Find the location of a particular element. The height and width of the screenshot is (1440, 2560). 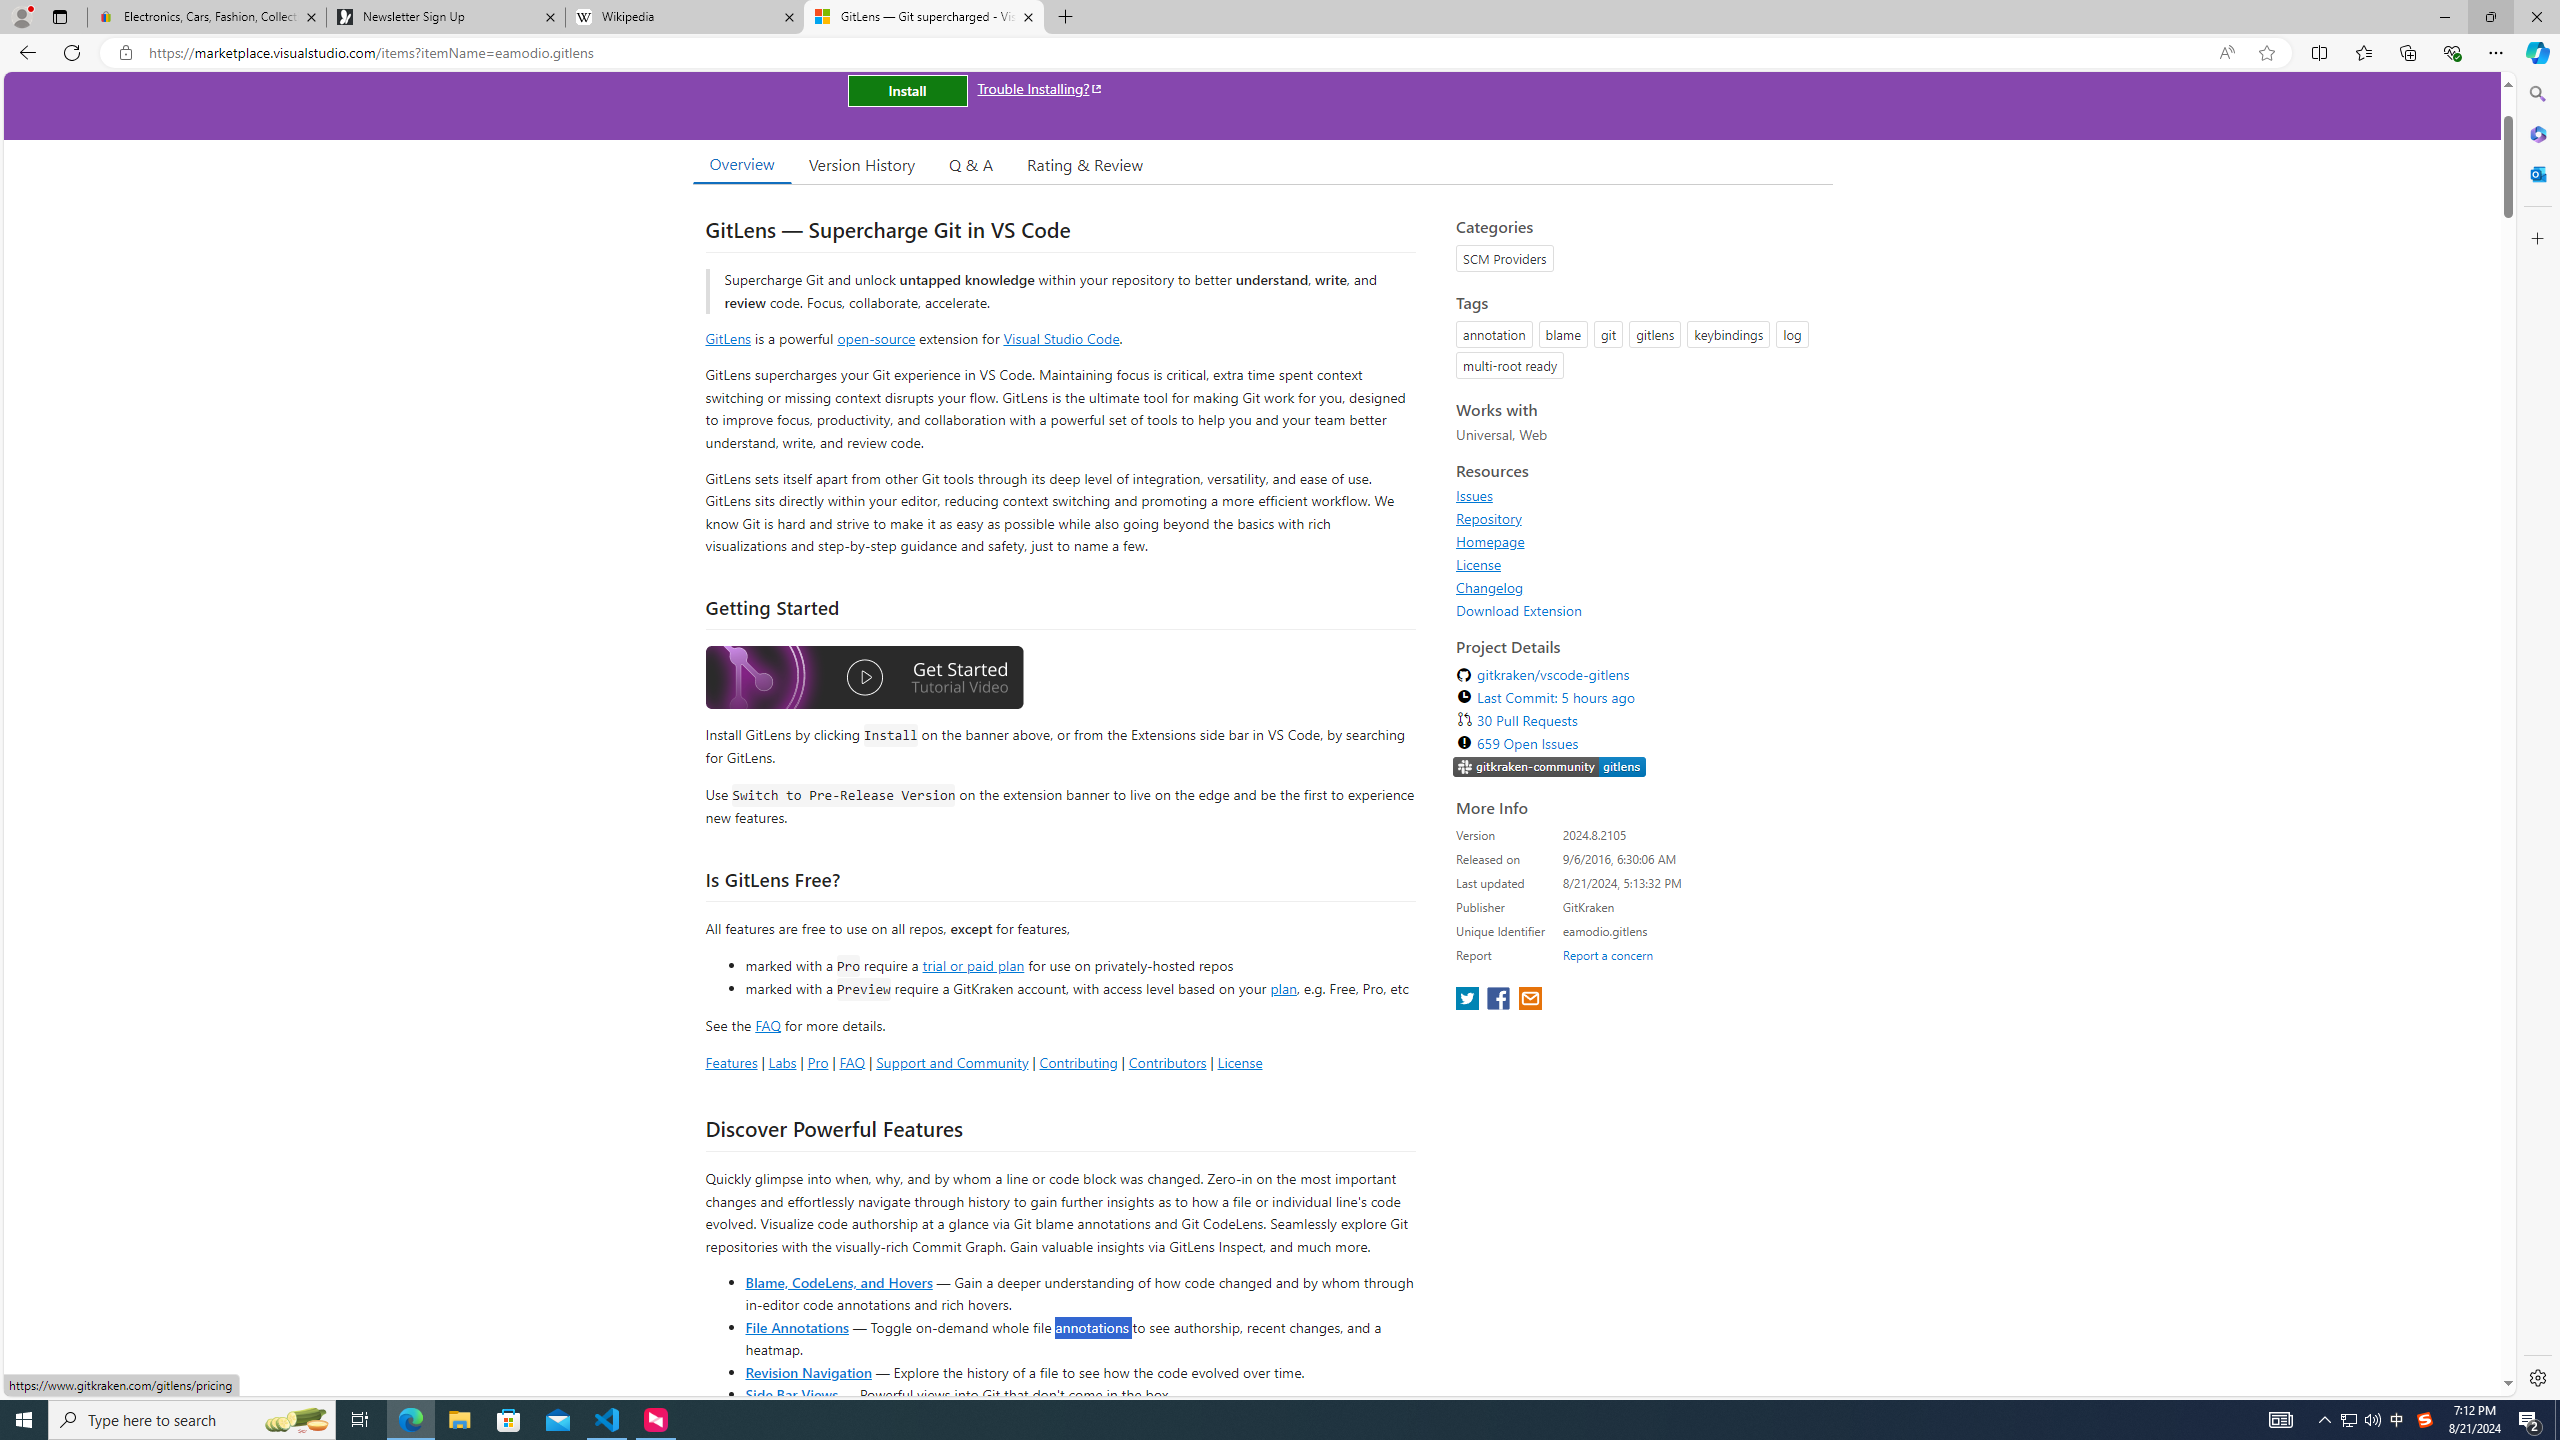

share extension on email is located at coordinates (1529, 1000).